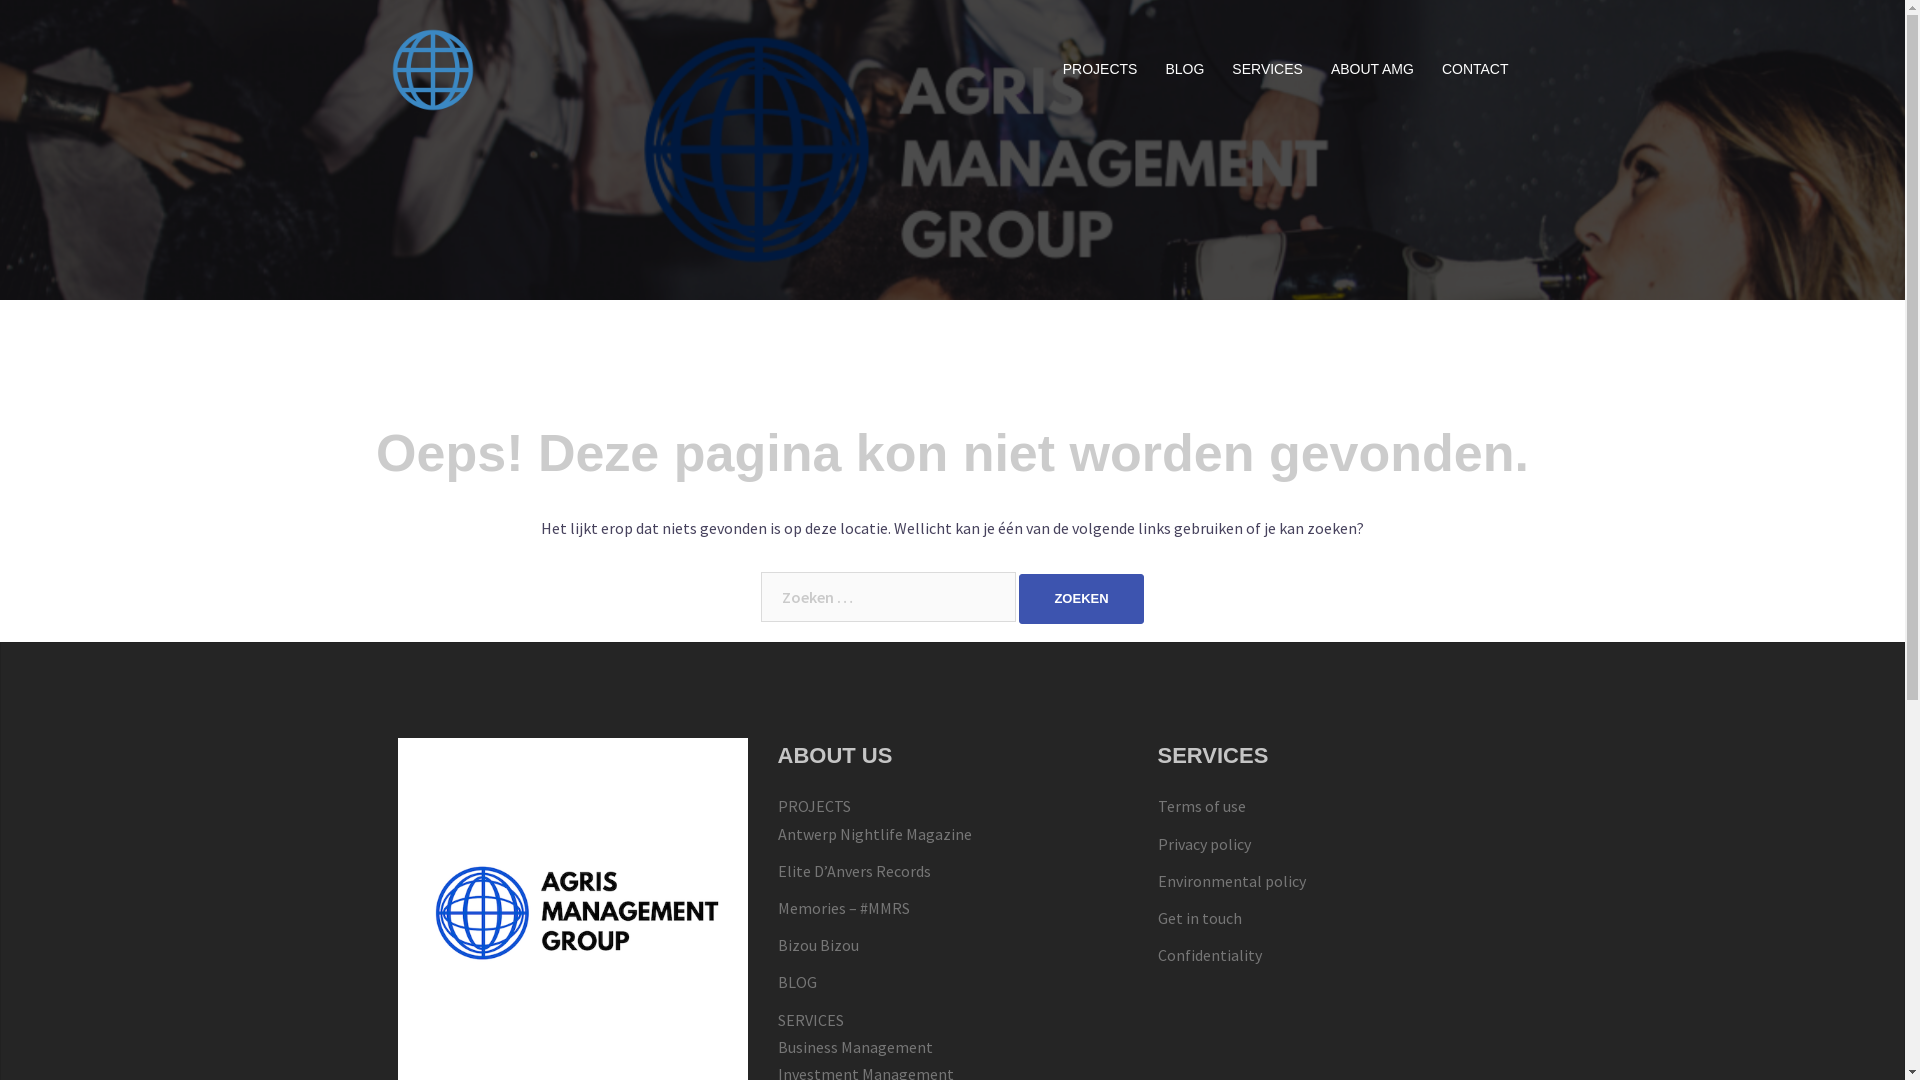  I want to click on Environmental policy, so click(1232, 881).